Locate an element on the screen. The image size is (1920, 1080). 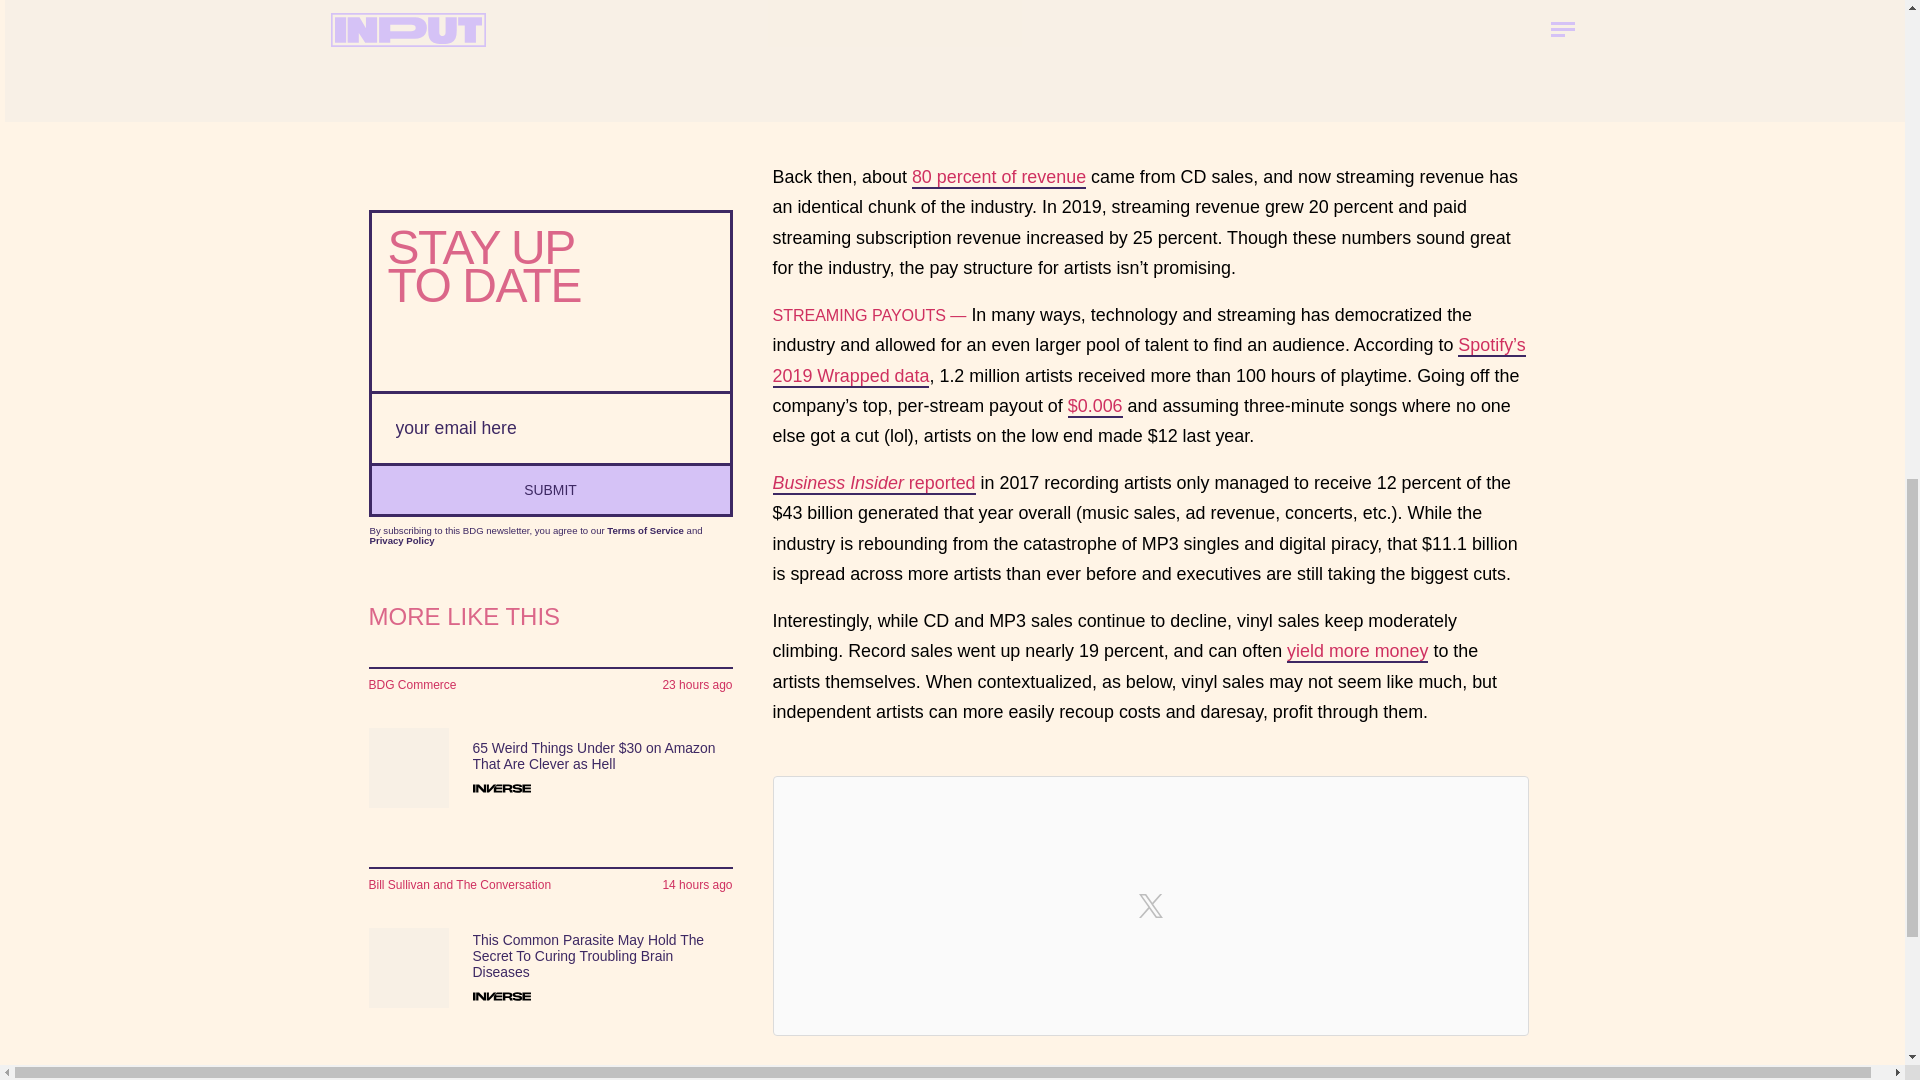
yield more money is located at coordinates (1357, 652).